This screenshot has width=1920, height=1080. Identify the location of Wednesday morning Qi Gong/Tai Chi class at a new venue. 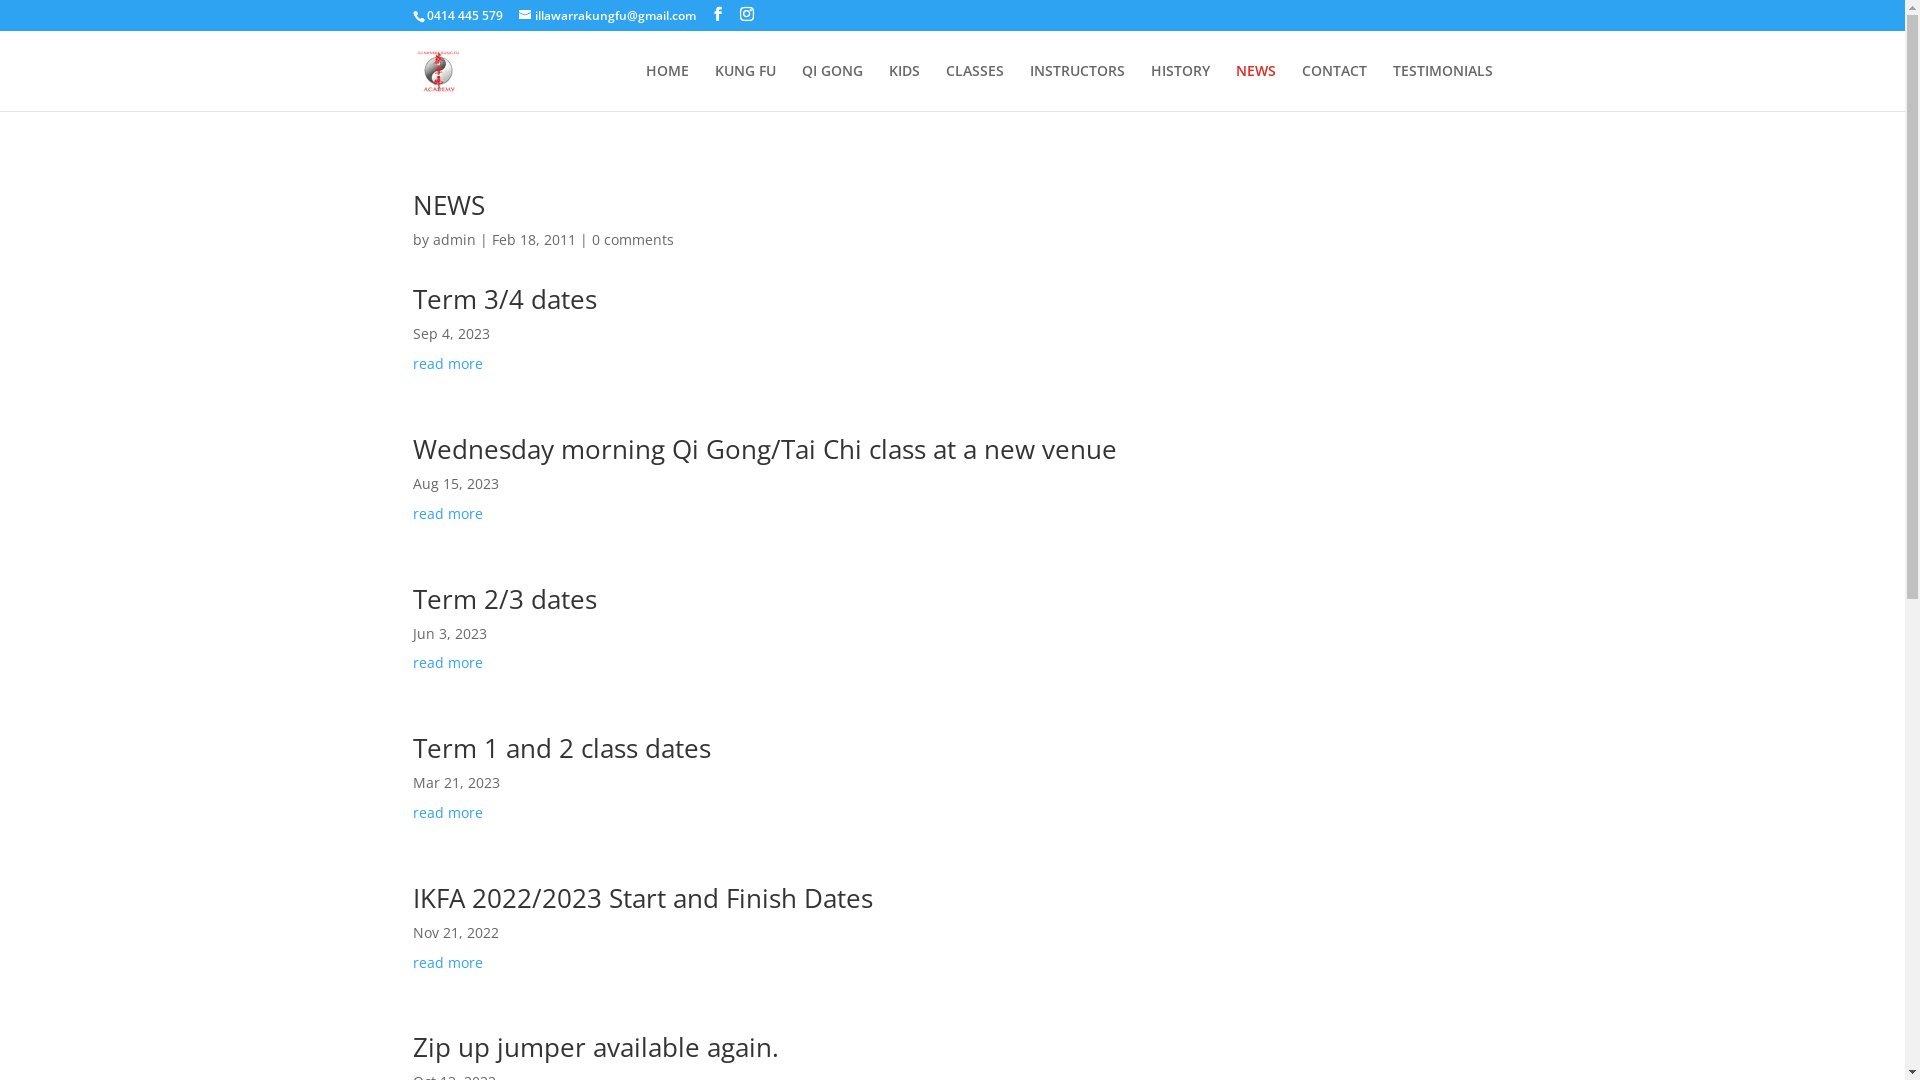
(764, 449).